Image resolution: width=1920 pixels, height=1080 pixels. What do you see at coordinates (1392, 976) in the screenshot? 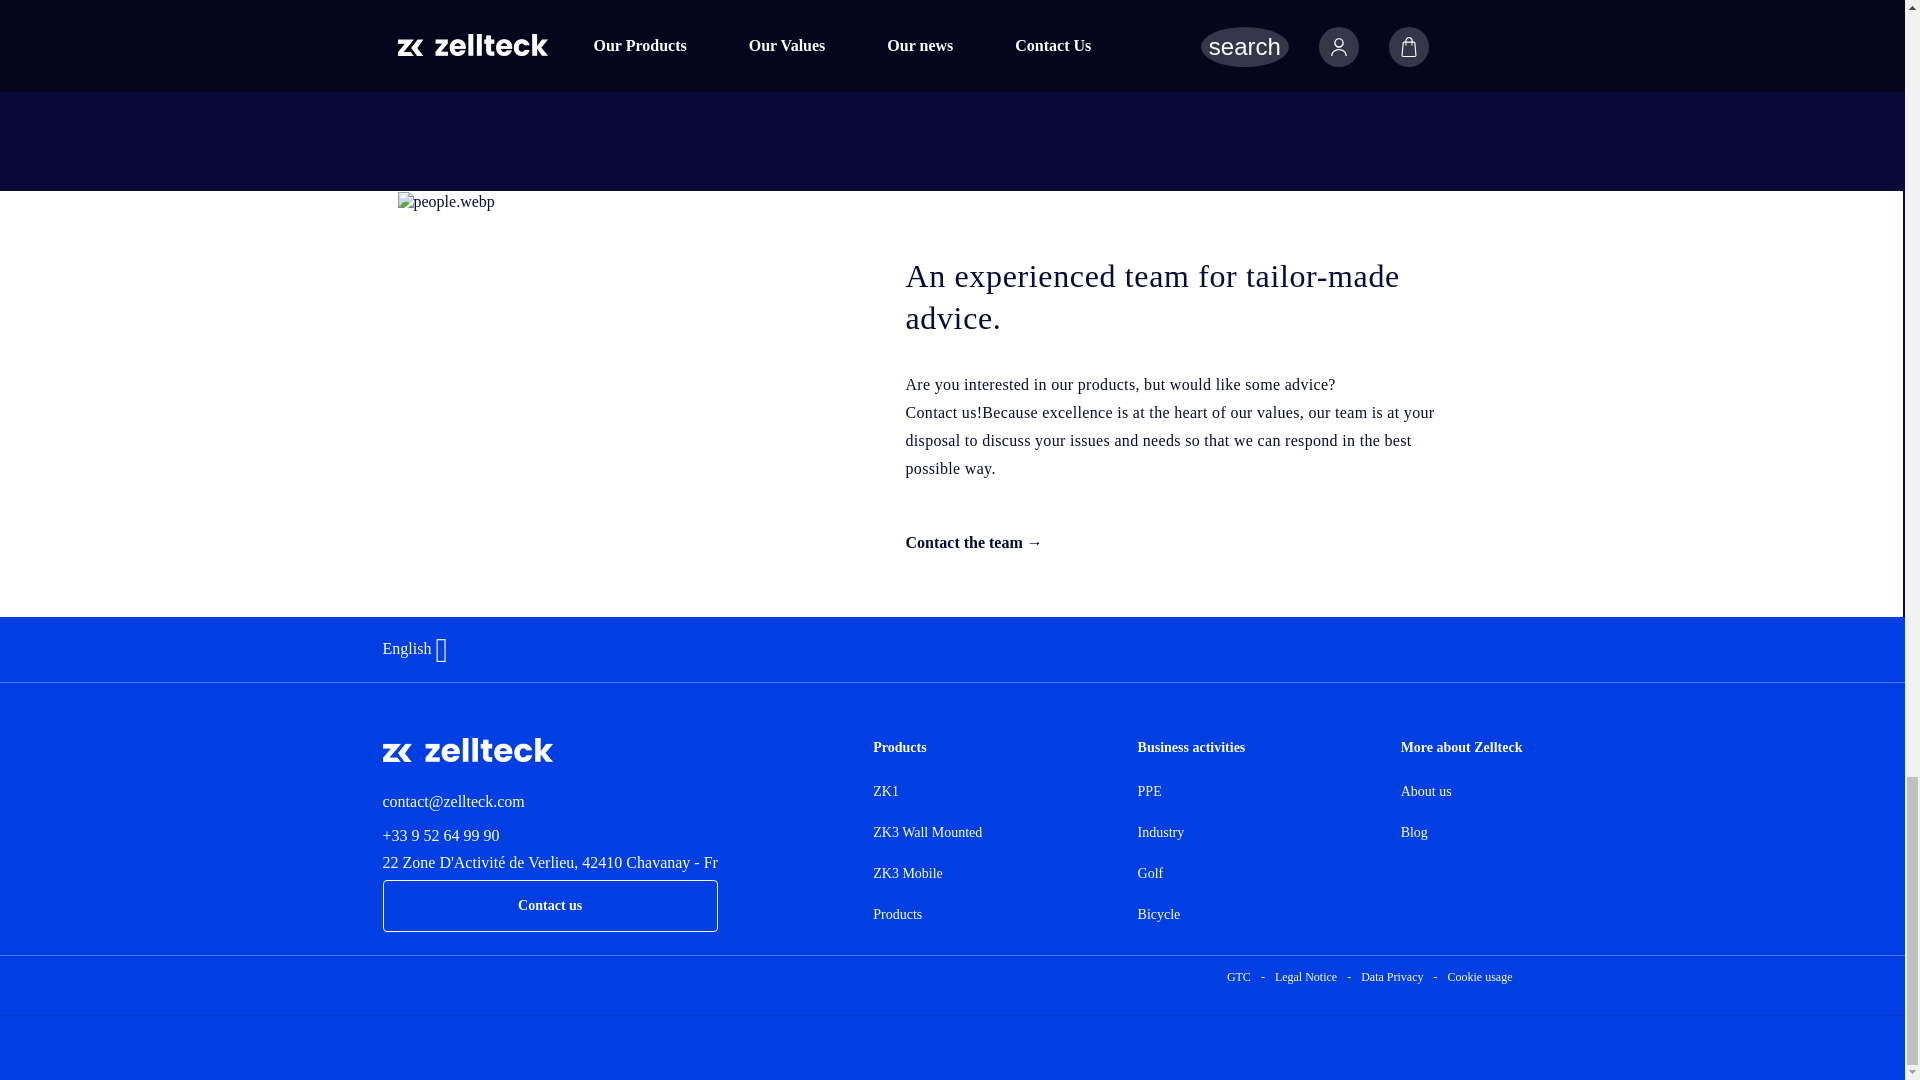
I see `Data Privacy` at bounding box center [1392, 976].